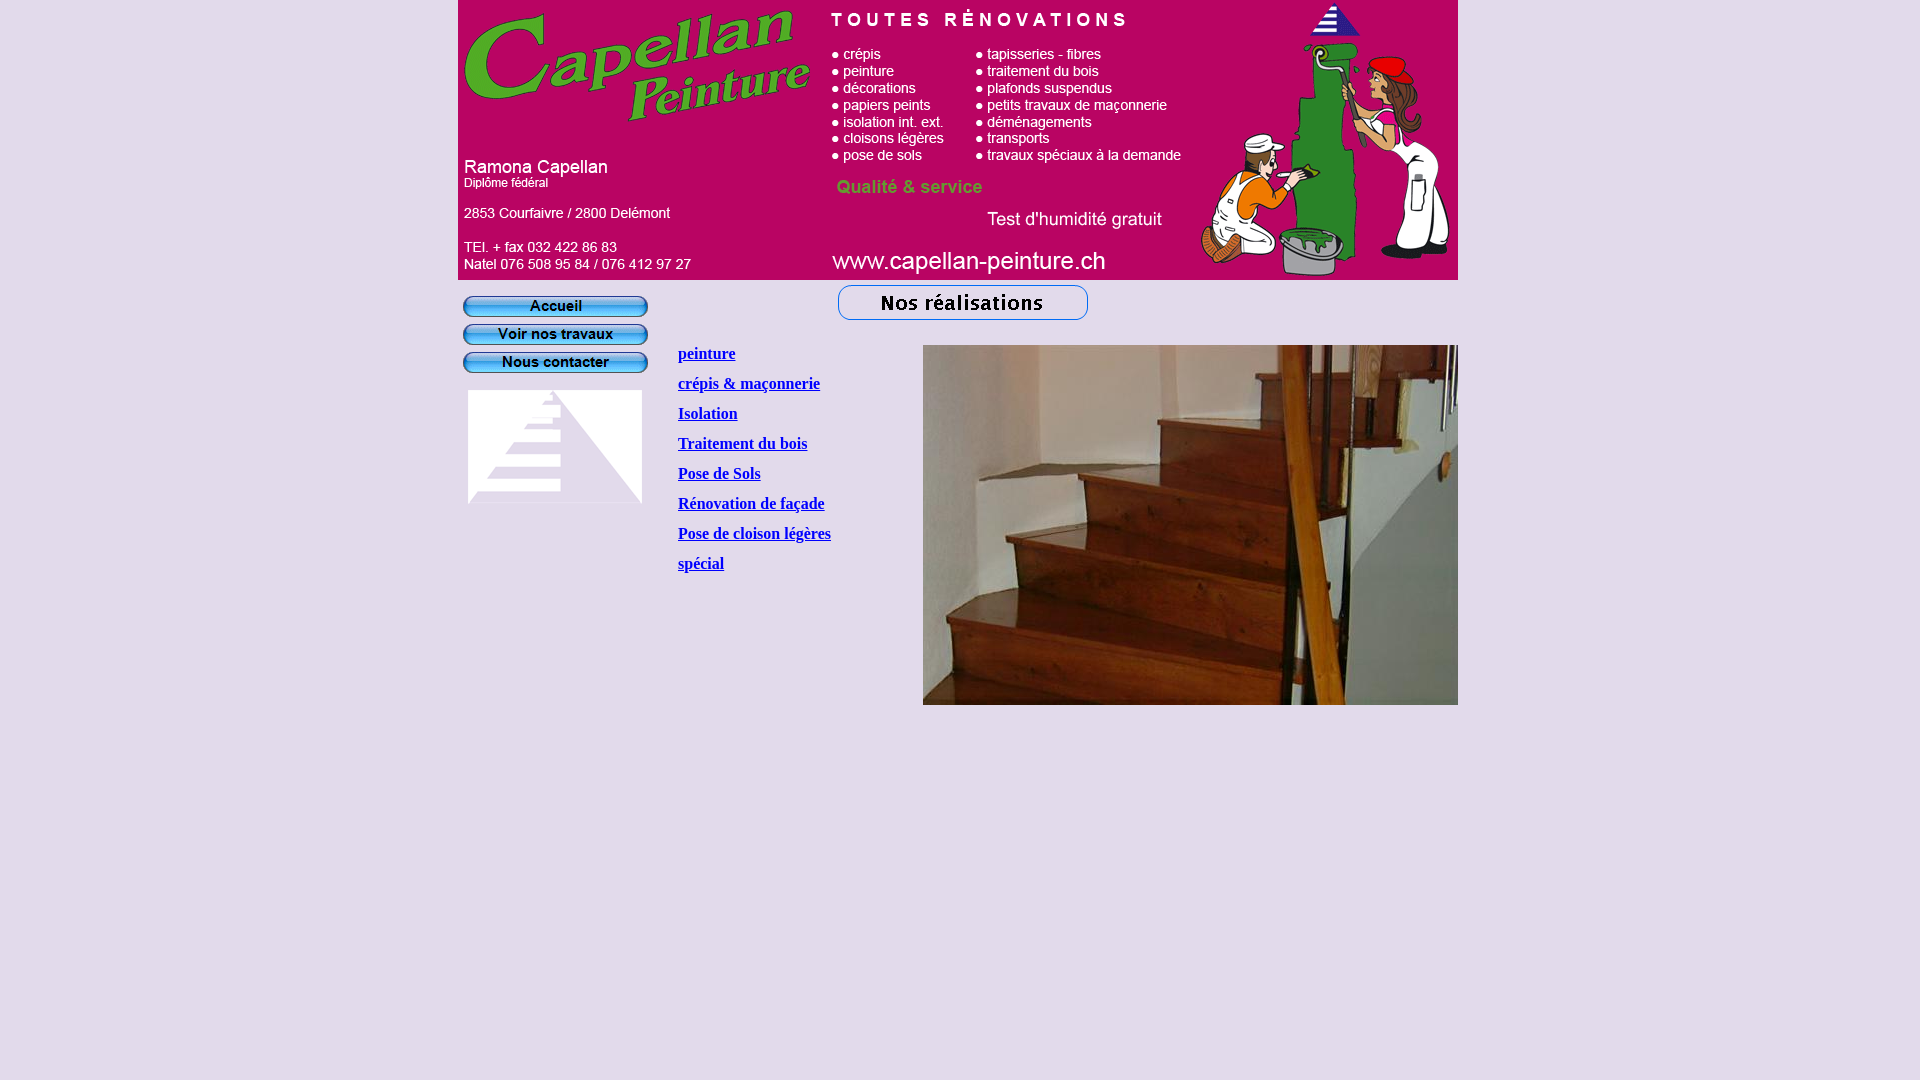 The image size is (1920, 1080). I want to click on Accueil, so click(556, 306).